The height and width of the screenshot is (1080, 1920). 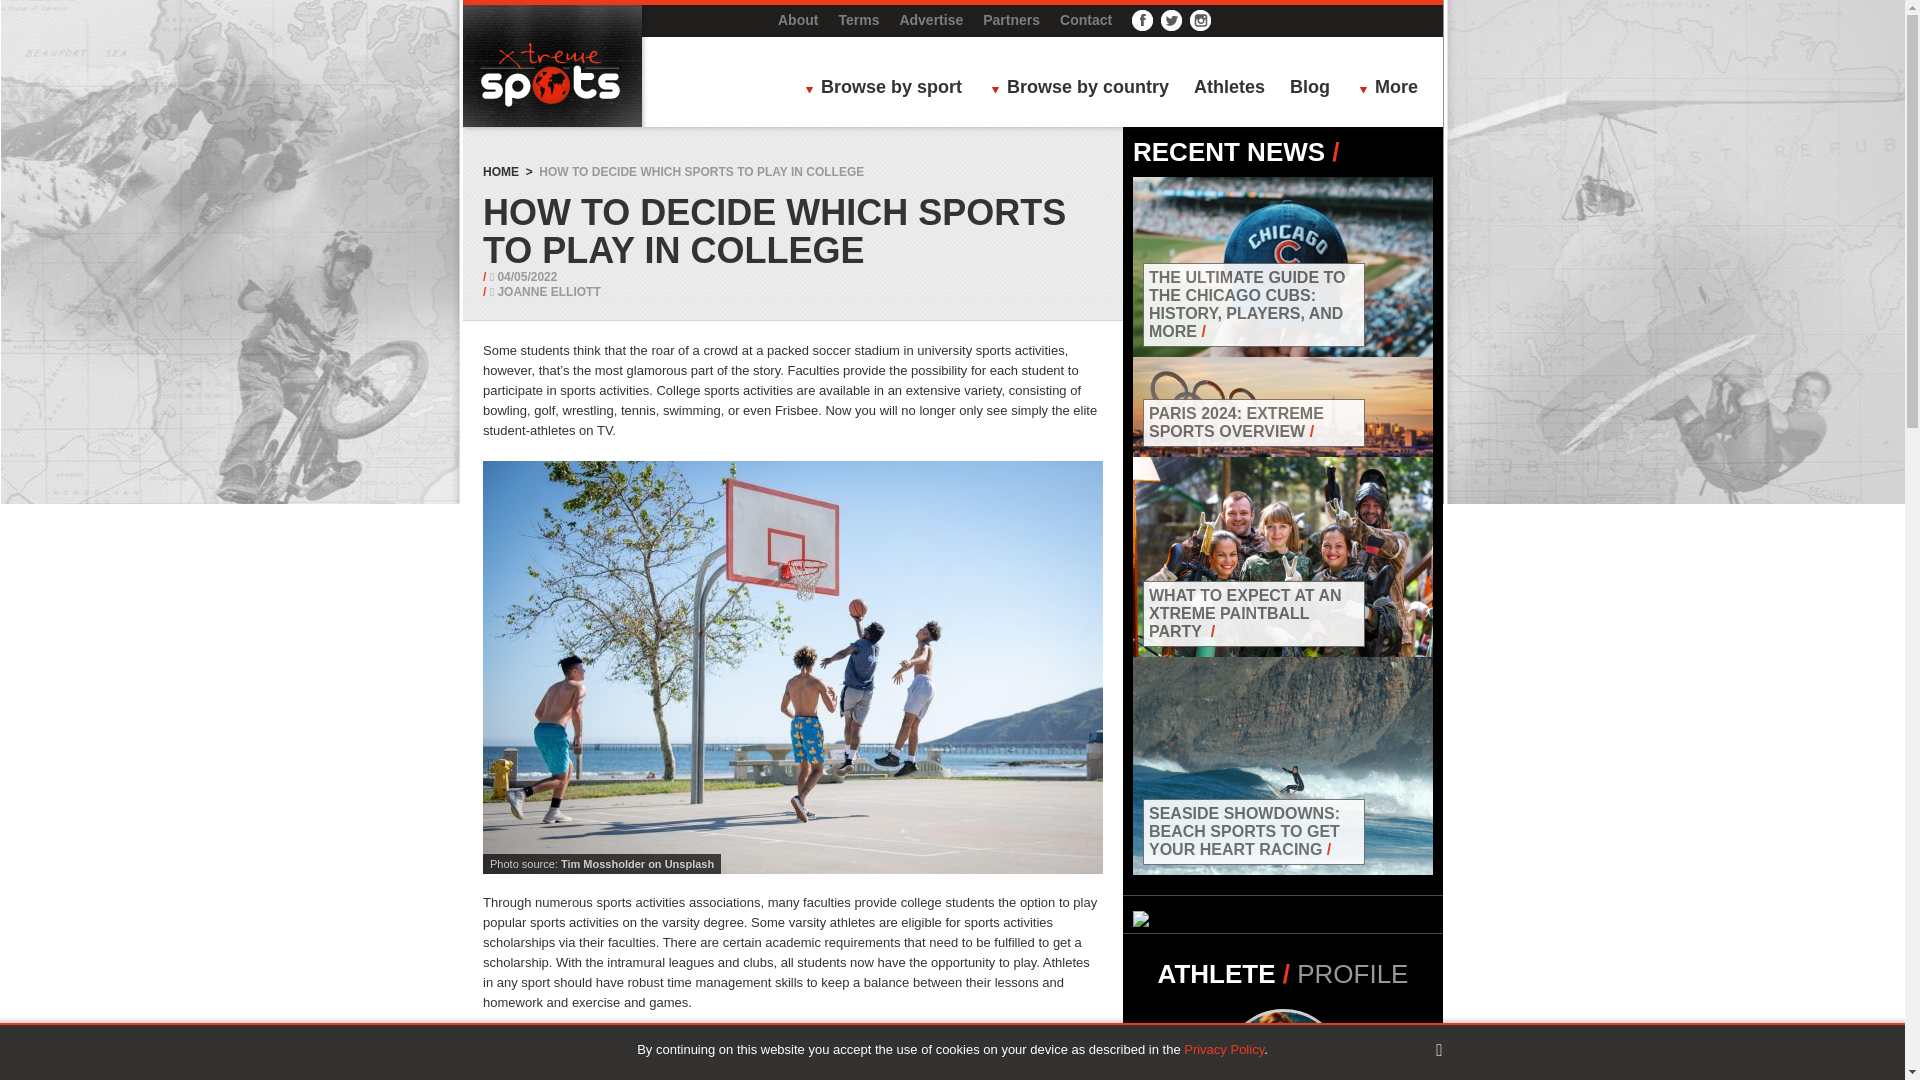 I want to click on Athletes, so click(x=1230, y=89).